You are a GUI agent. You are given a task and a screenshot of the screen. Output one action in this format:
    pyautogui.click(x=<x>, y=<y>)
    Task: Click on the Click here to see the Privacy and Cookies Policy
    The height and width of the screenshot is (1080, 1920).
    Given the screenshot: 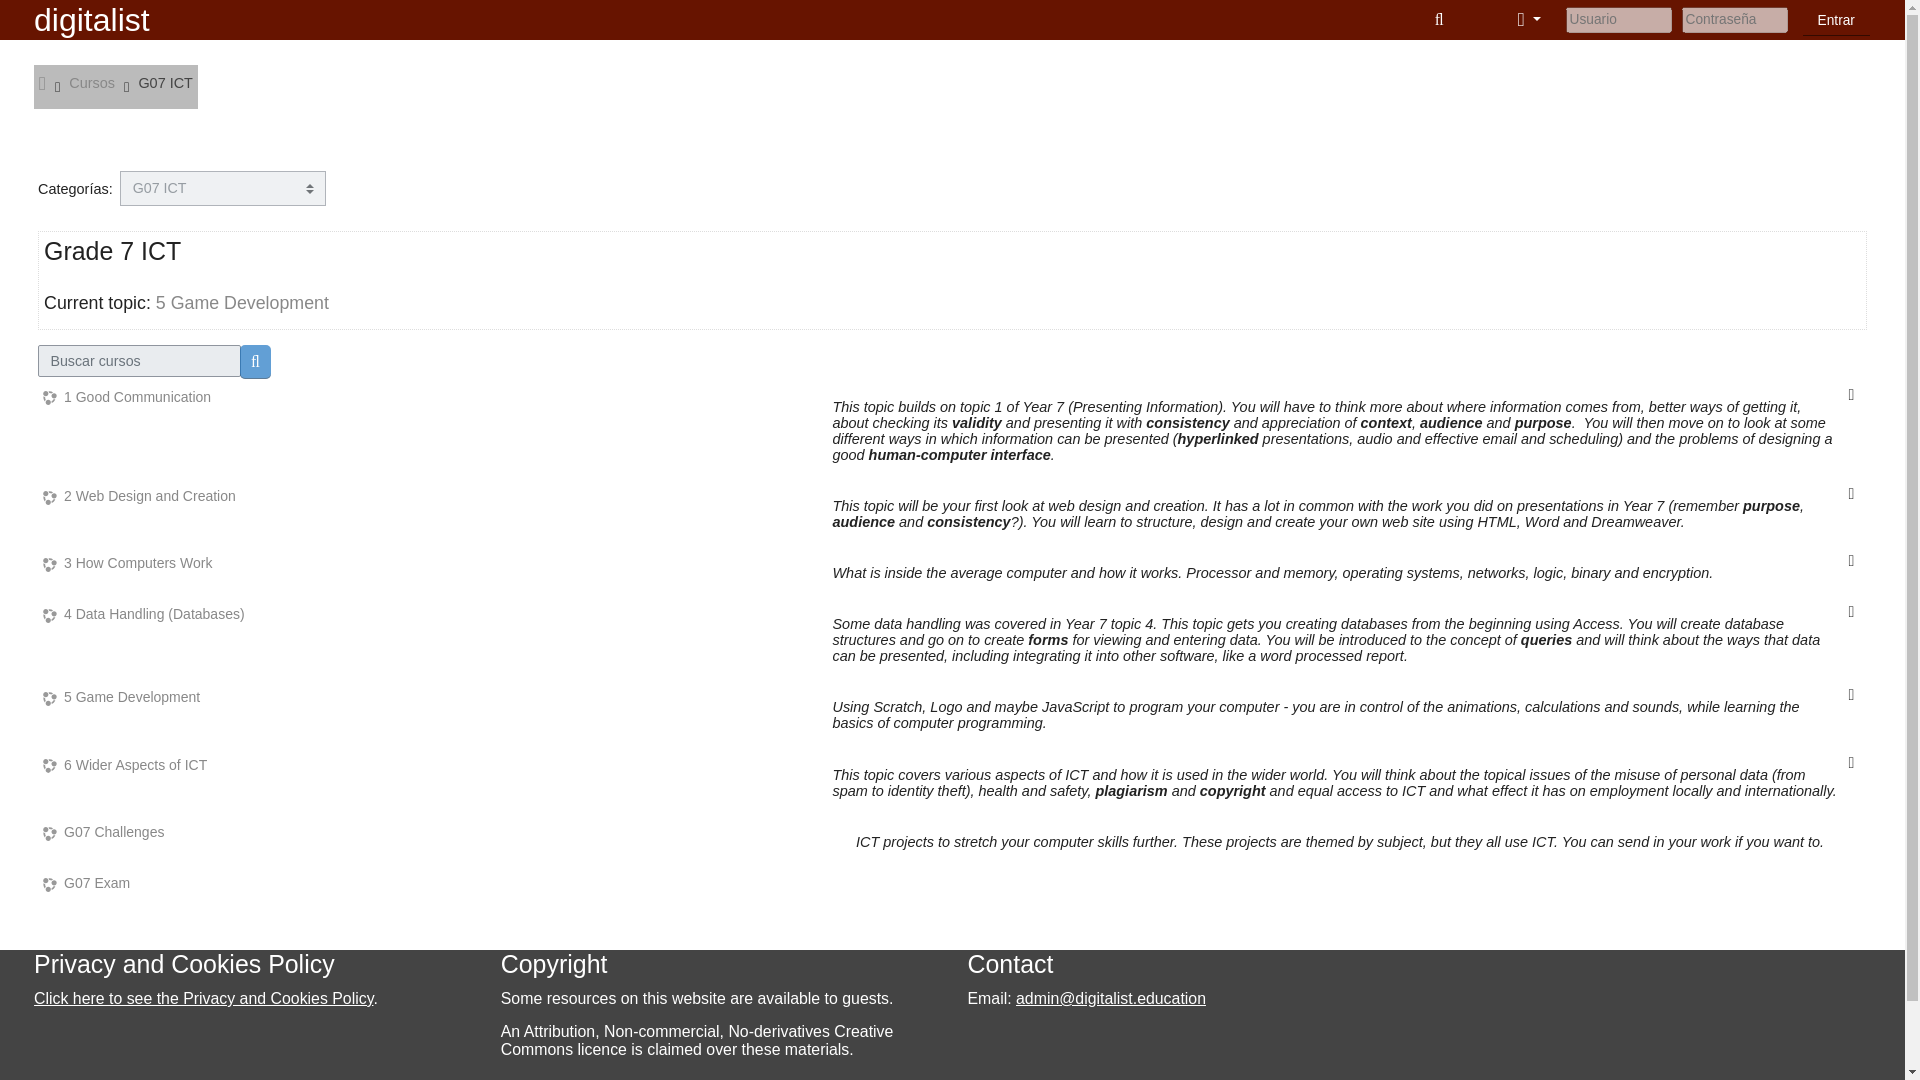 What is the action you would take?
    pyautogui.click(x=203, y=998)
    